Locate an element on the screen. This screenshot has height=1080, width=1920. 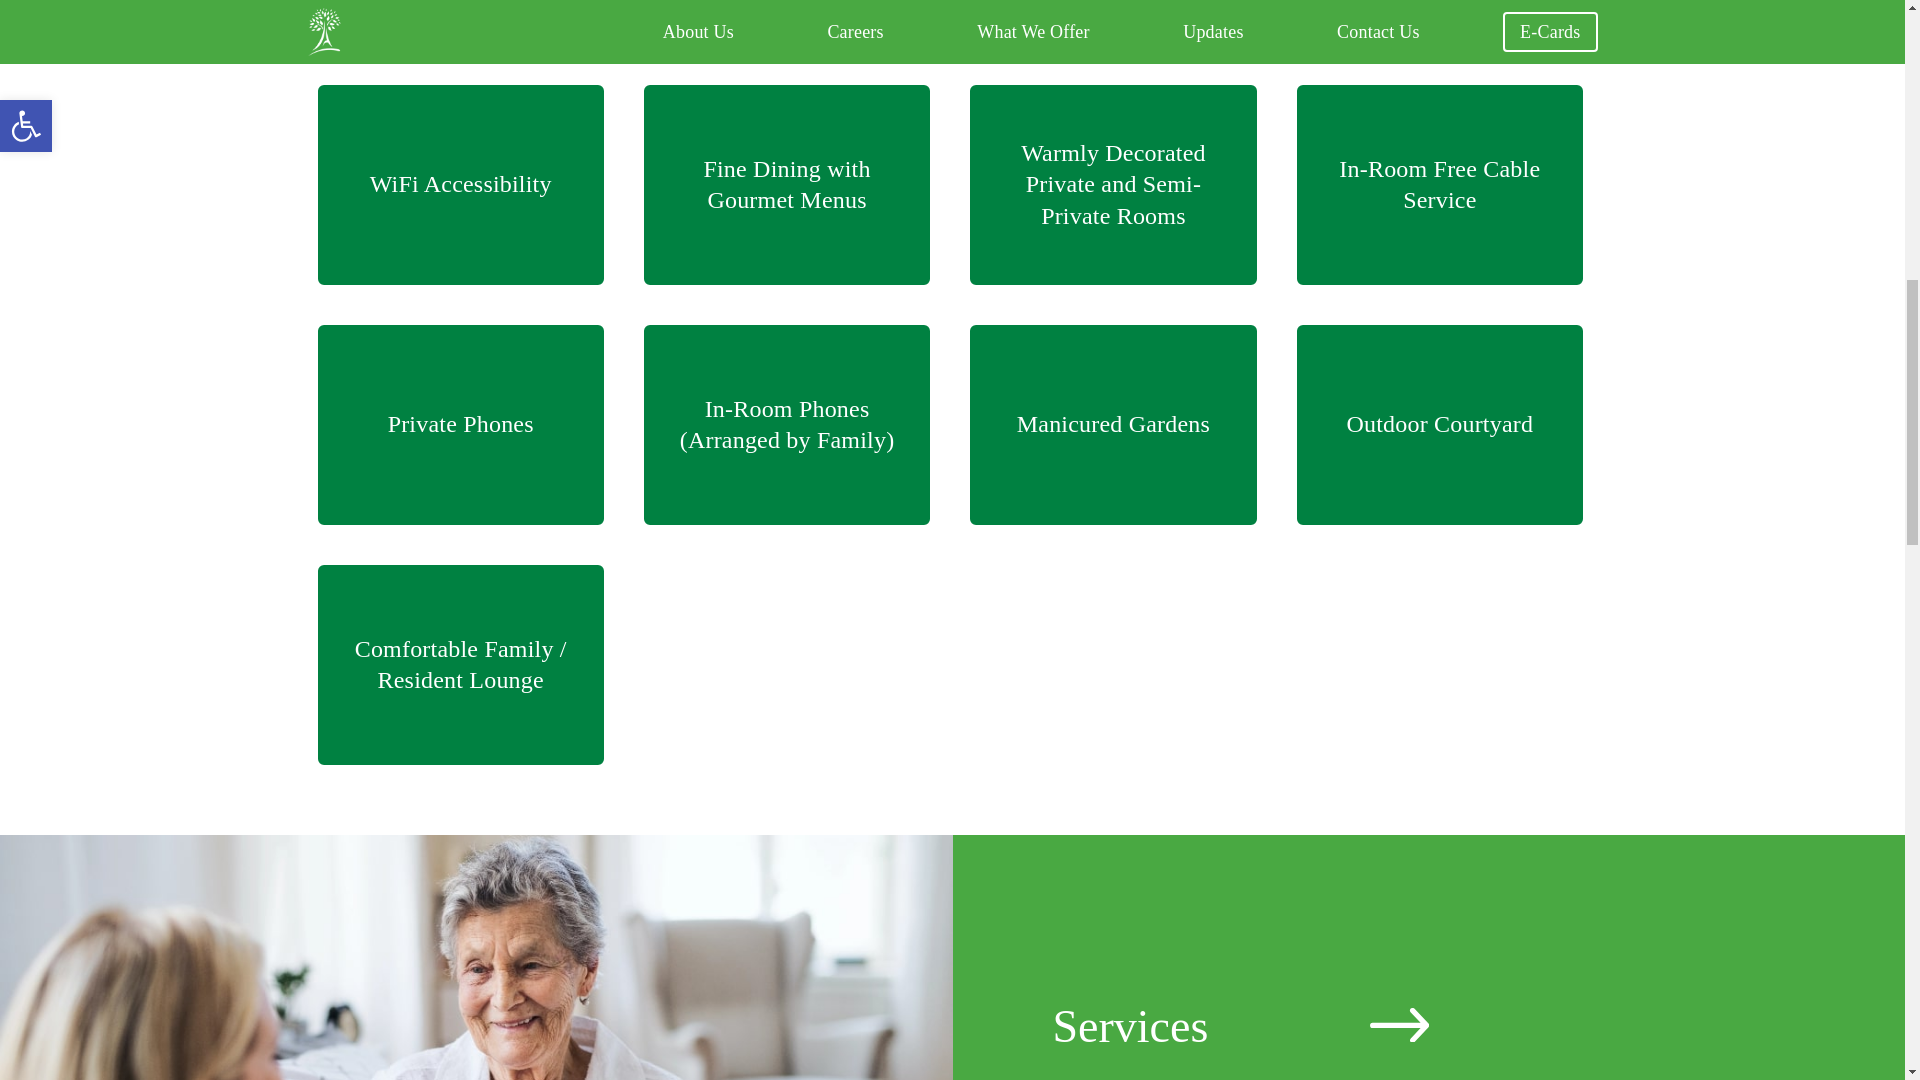
Private Phones is located at coordinates (460, 424).